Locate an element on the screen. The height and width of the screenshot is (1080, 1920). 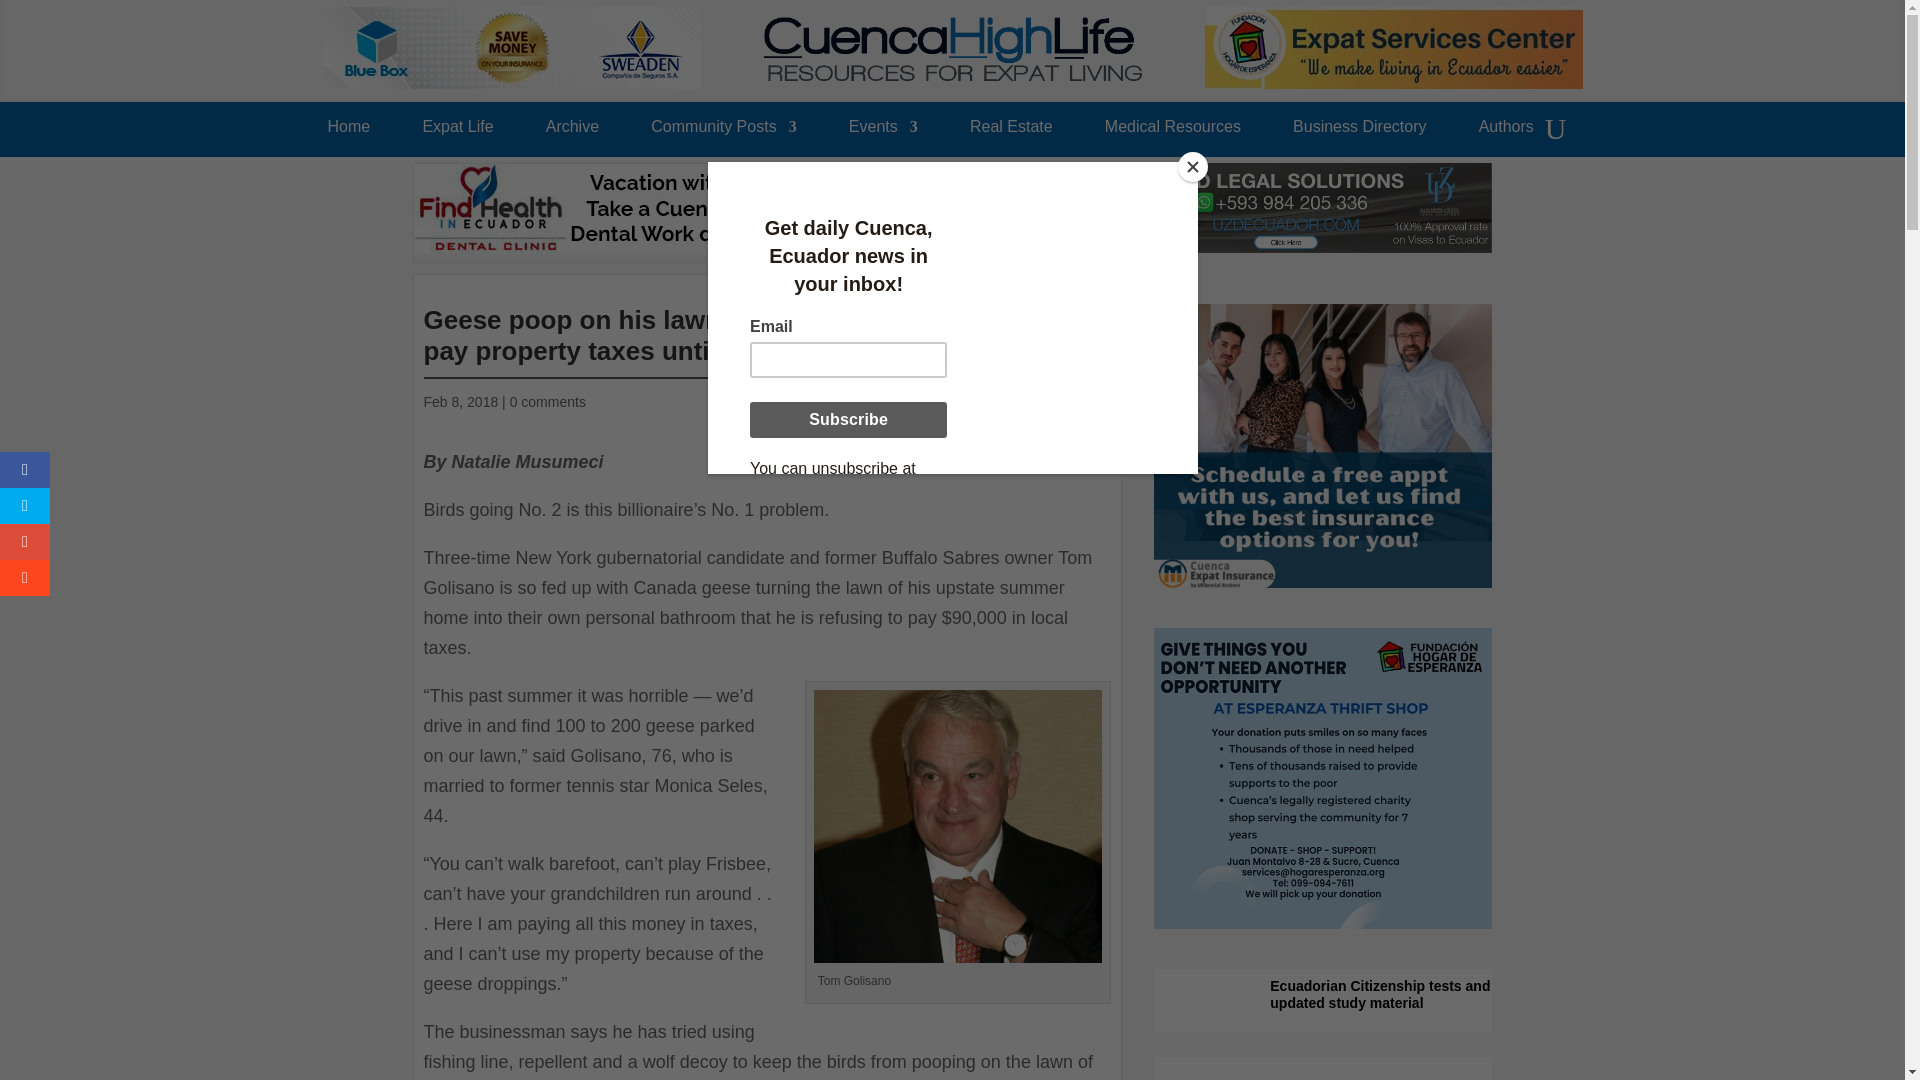
logo-chl-2 is located at coordinates (953, 49).